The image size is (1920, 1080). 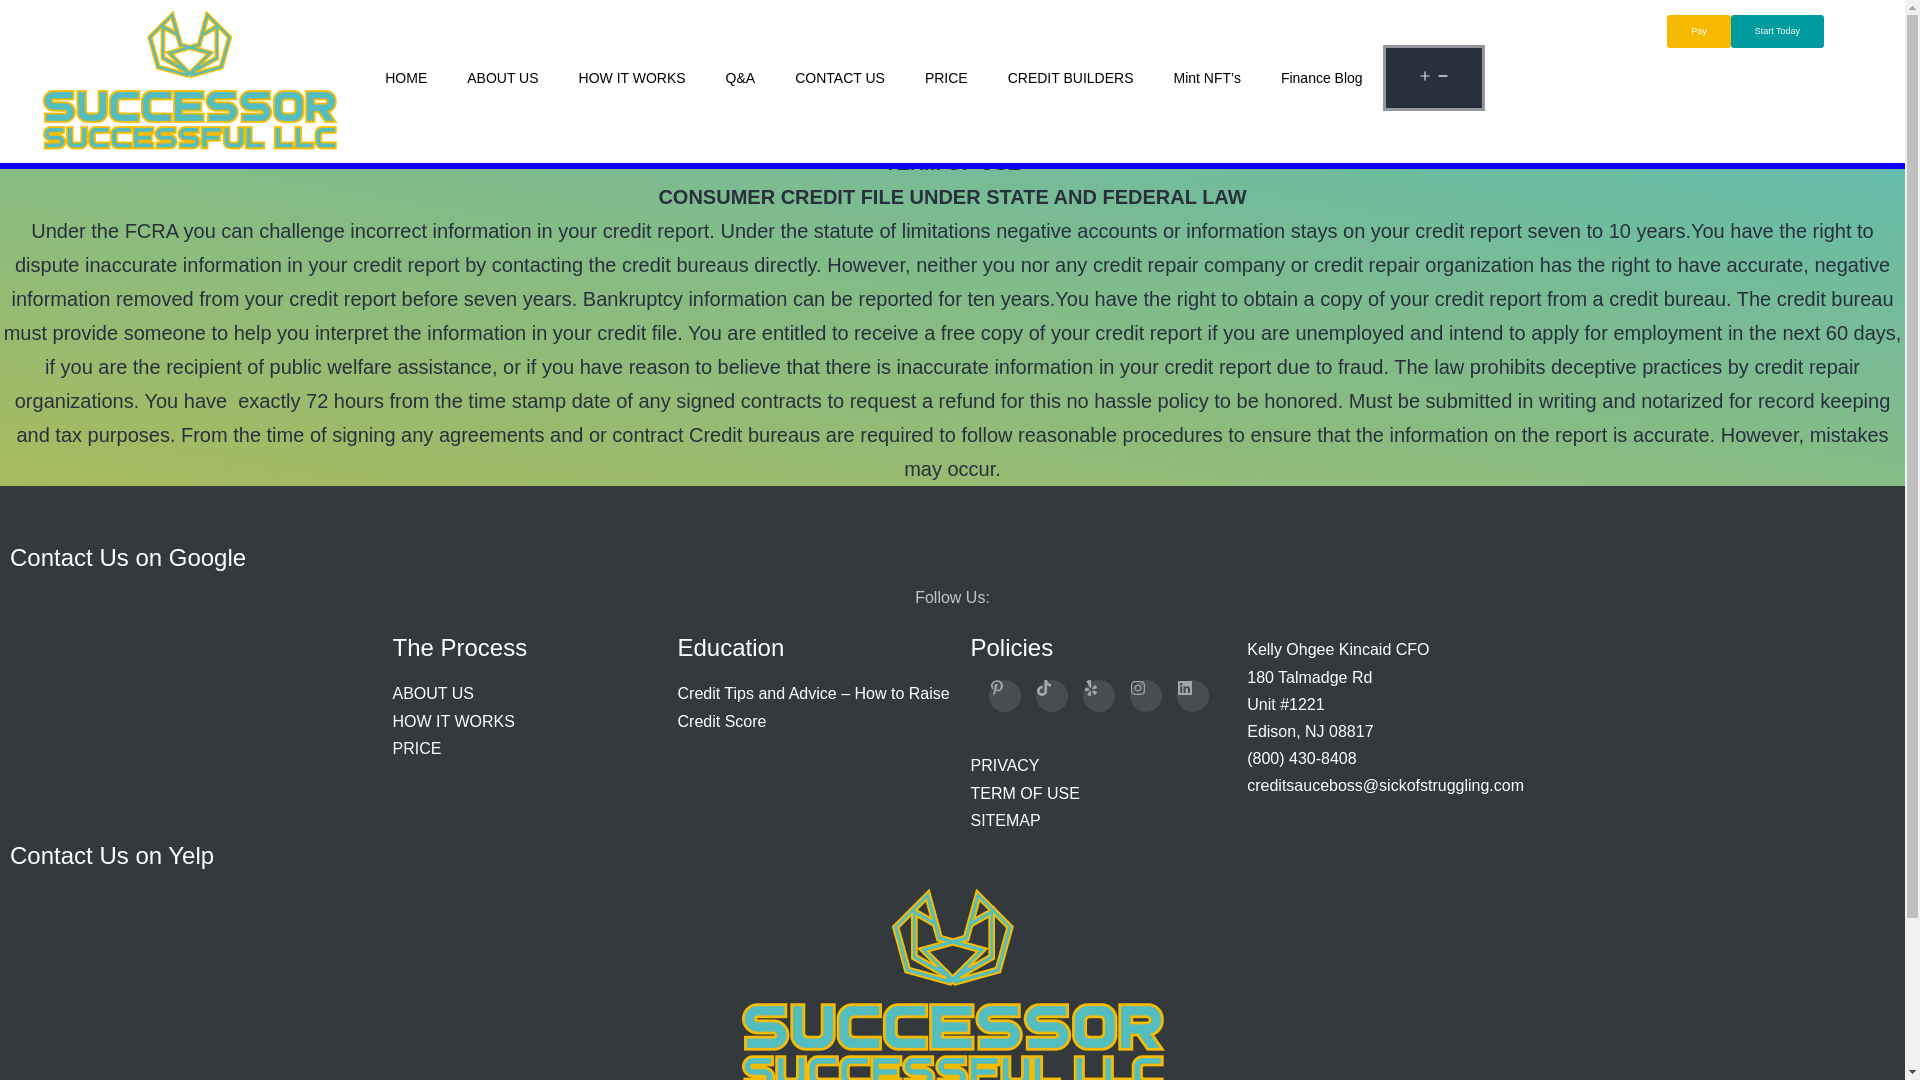 I want to click on PRICE, so click(x=946, y=78).